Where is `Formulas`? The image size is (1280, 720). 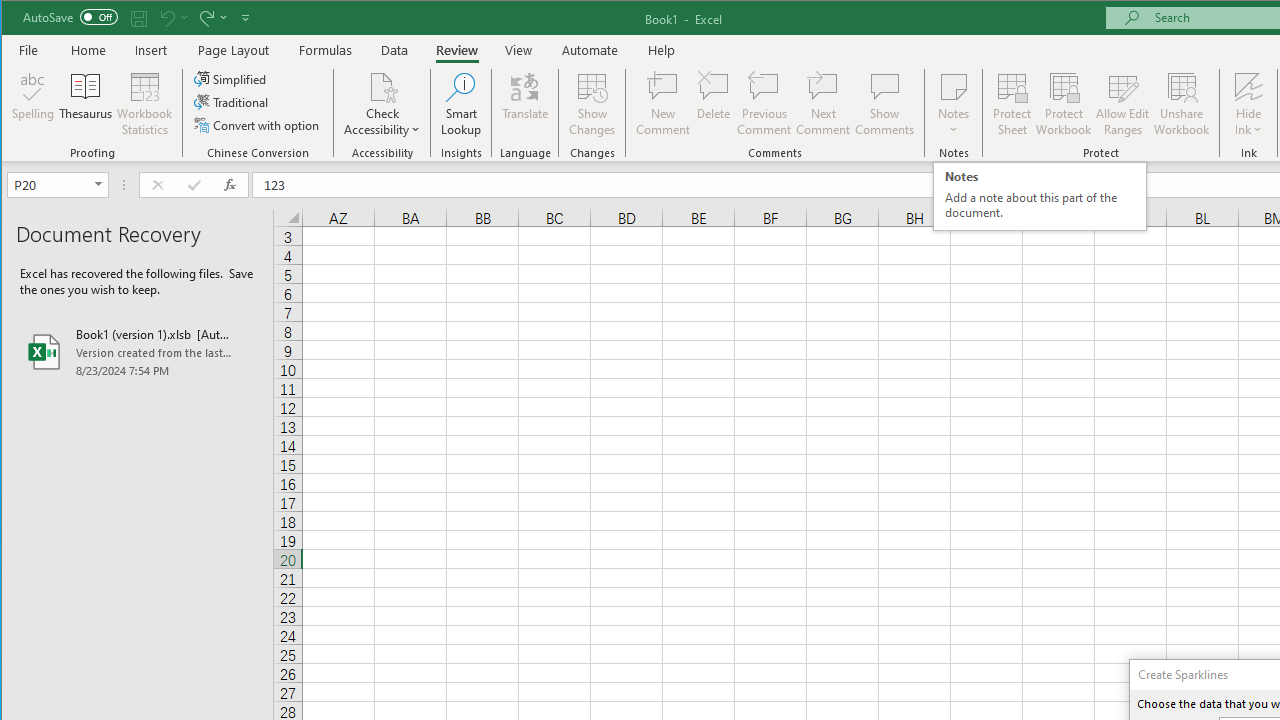 Formulas is located at coordinates (326, 50).